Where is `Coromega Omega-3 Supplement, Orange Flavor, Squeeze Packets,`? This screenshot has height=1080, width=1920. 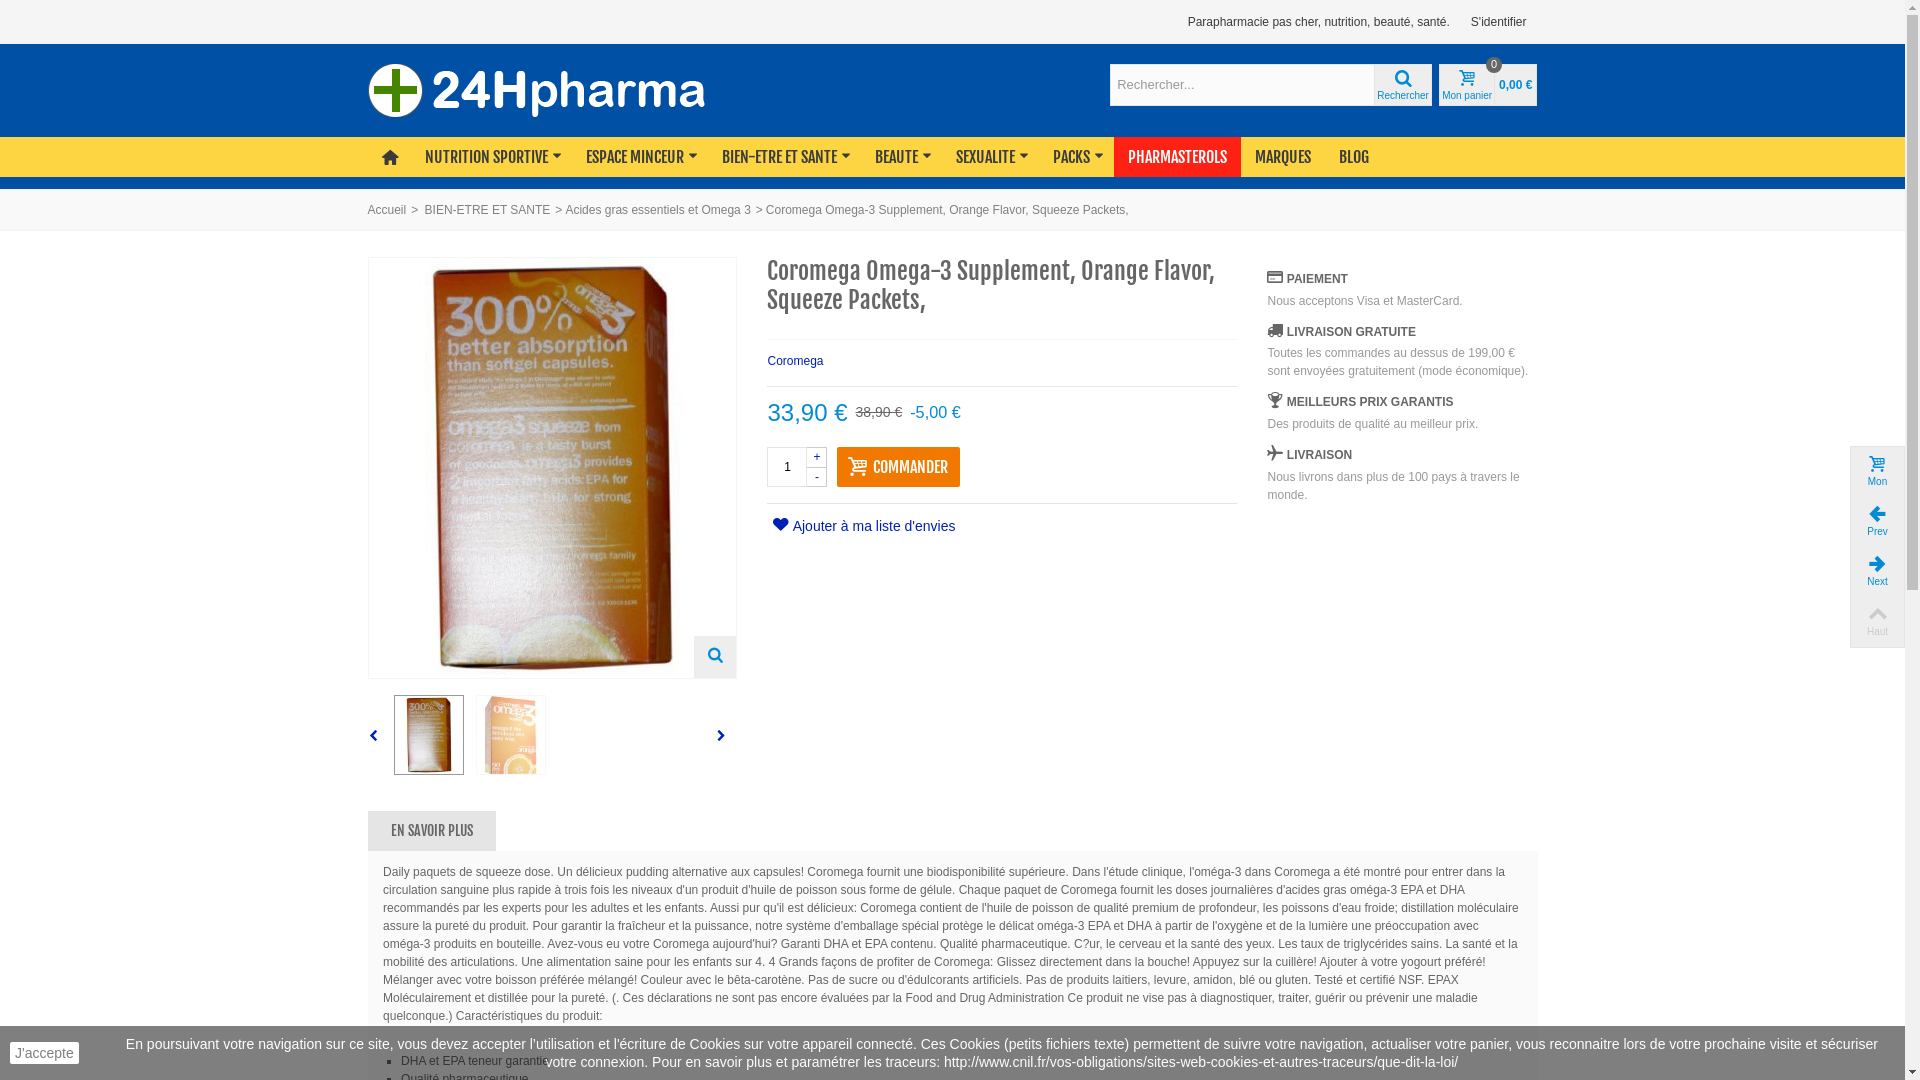
Coromega Omega-3 Supplement, Orange Flavor, Squeeze Packets, is located at coordinates (552, 468).